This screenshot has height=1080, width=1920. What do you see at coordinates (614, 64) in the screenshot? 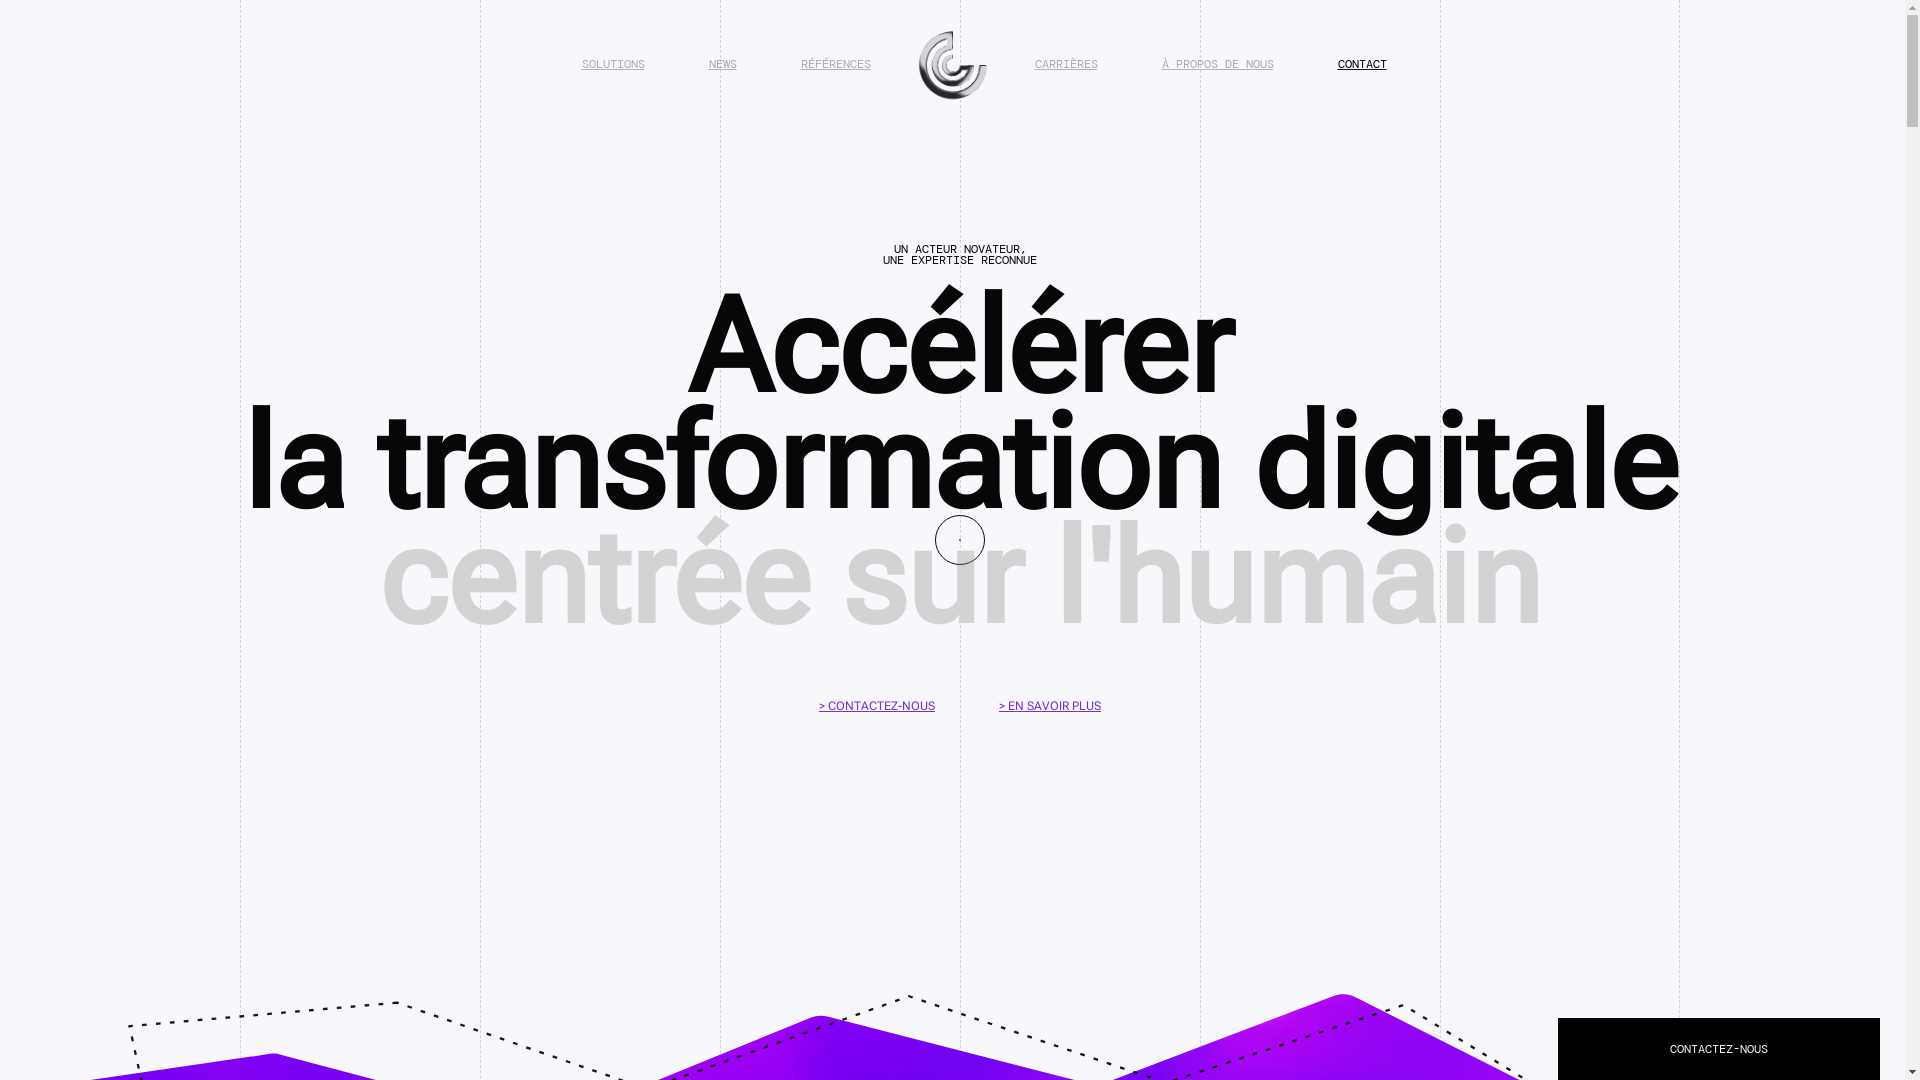
I see `SOLUTIONS` at bounding box center [614, 64].